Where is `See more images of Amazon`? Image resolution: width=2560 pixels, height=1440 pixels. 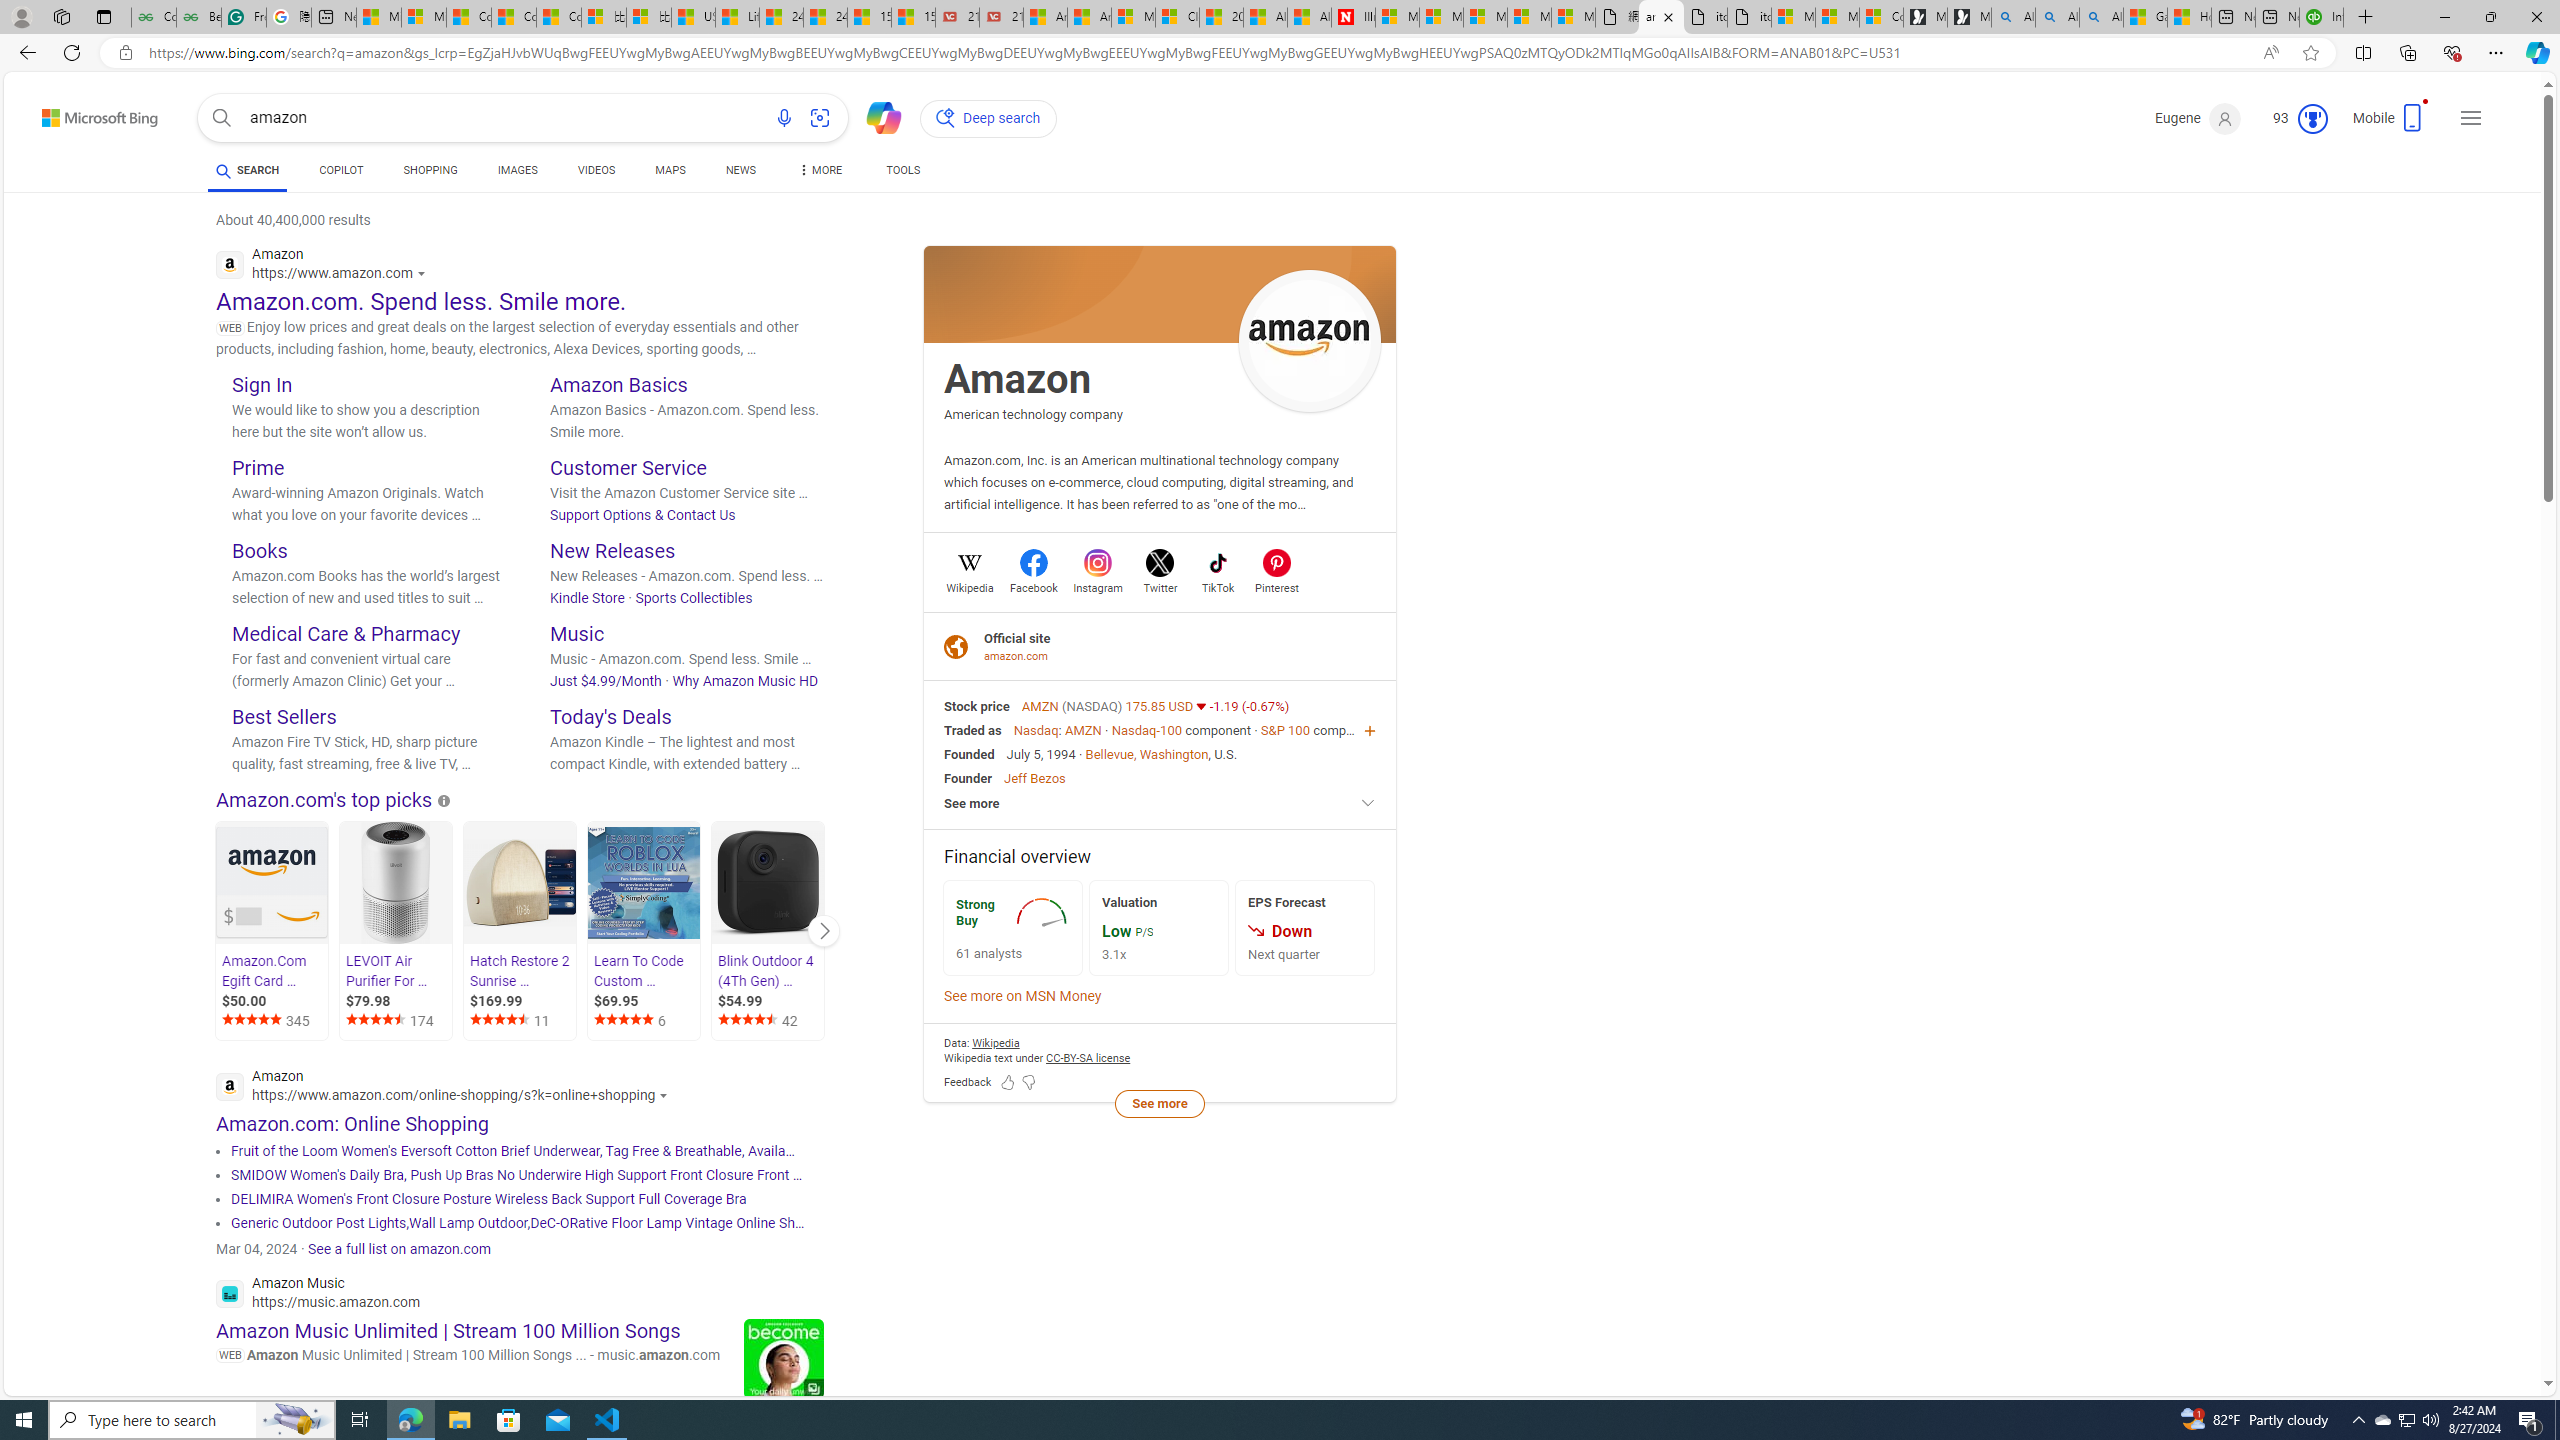 See more images of Amazon is located at coordinates (1310, 342).